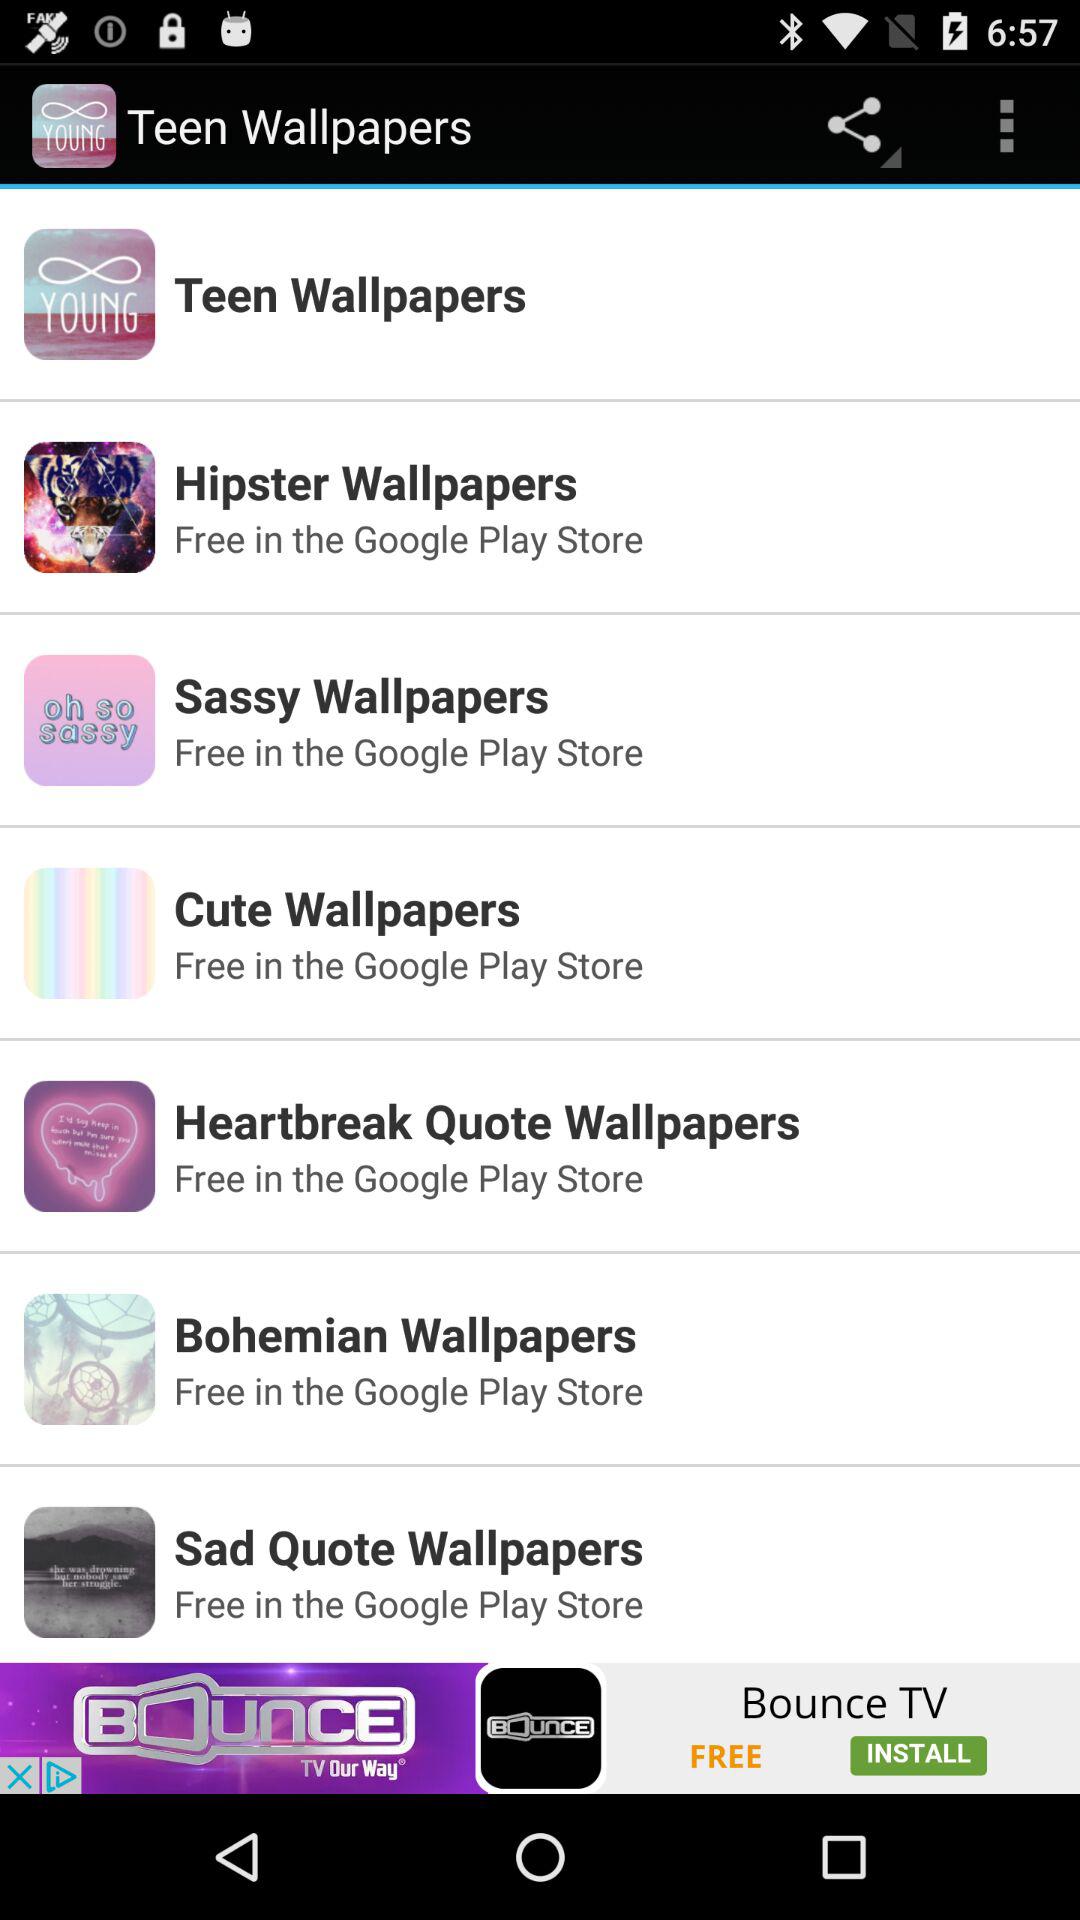 The height and width of the screenshot is (1920, 1080). What do you see at coordinates (540, 1728) in the screenshot?
I see `select the add image` at bounding box center [540, 1728].